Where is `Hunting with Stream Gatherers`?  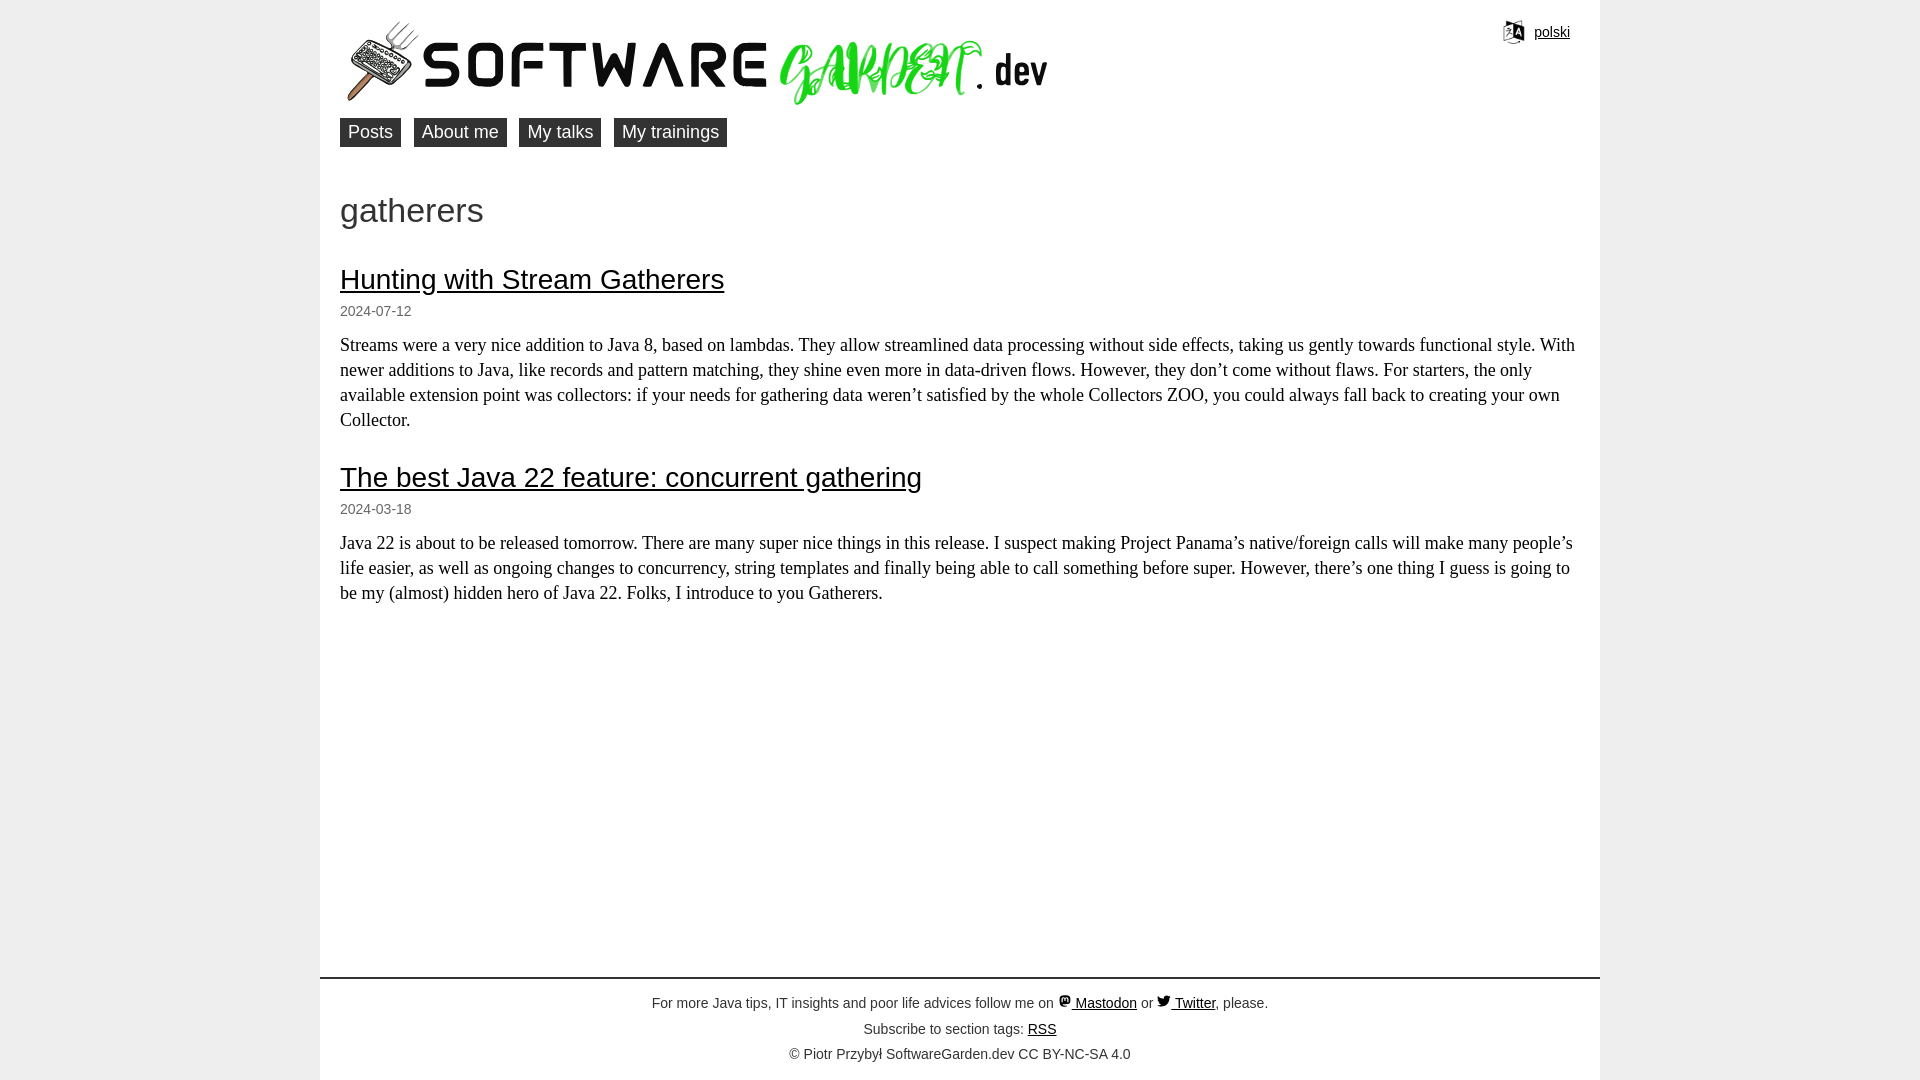
Hunting with Stream Gatherers is located at coordinates (531, 278).